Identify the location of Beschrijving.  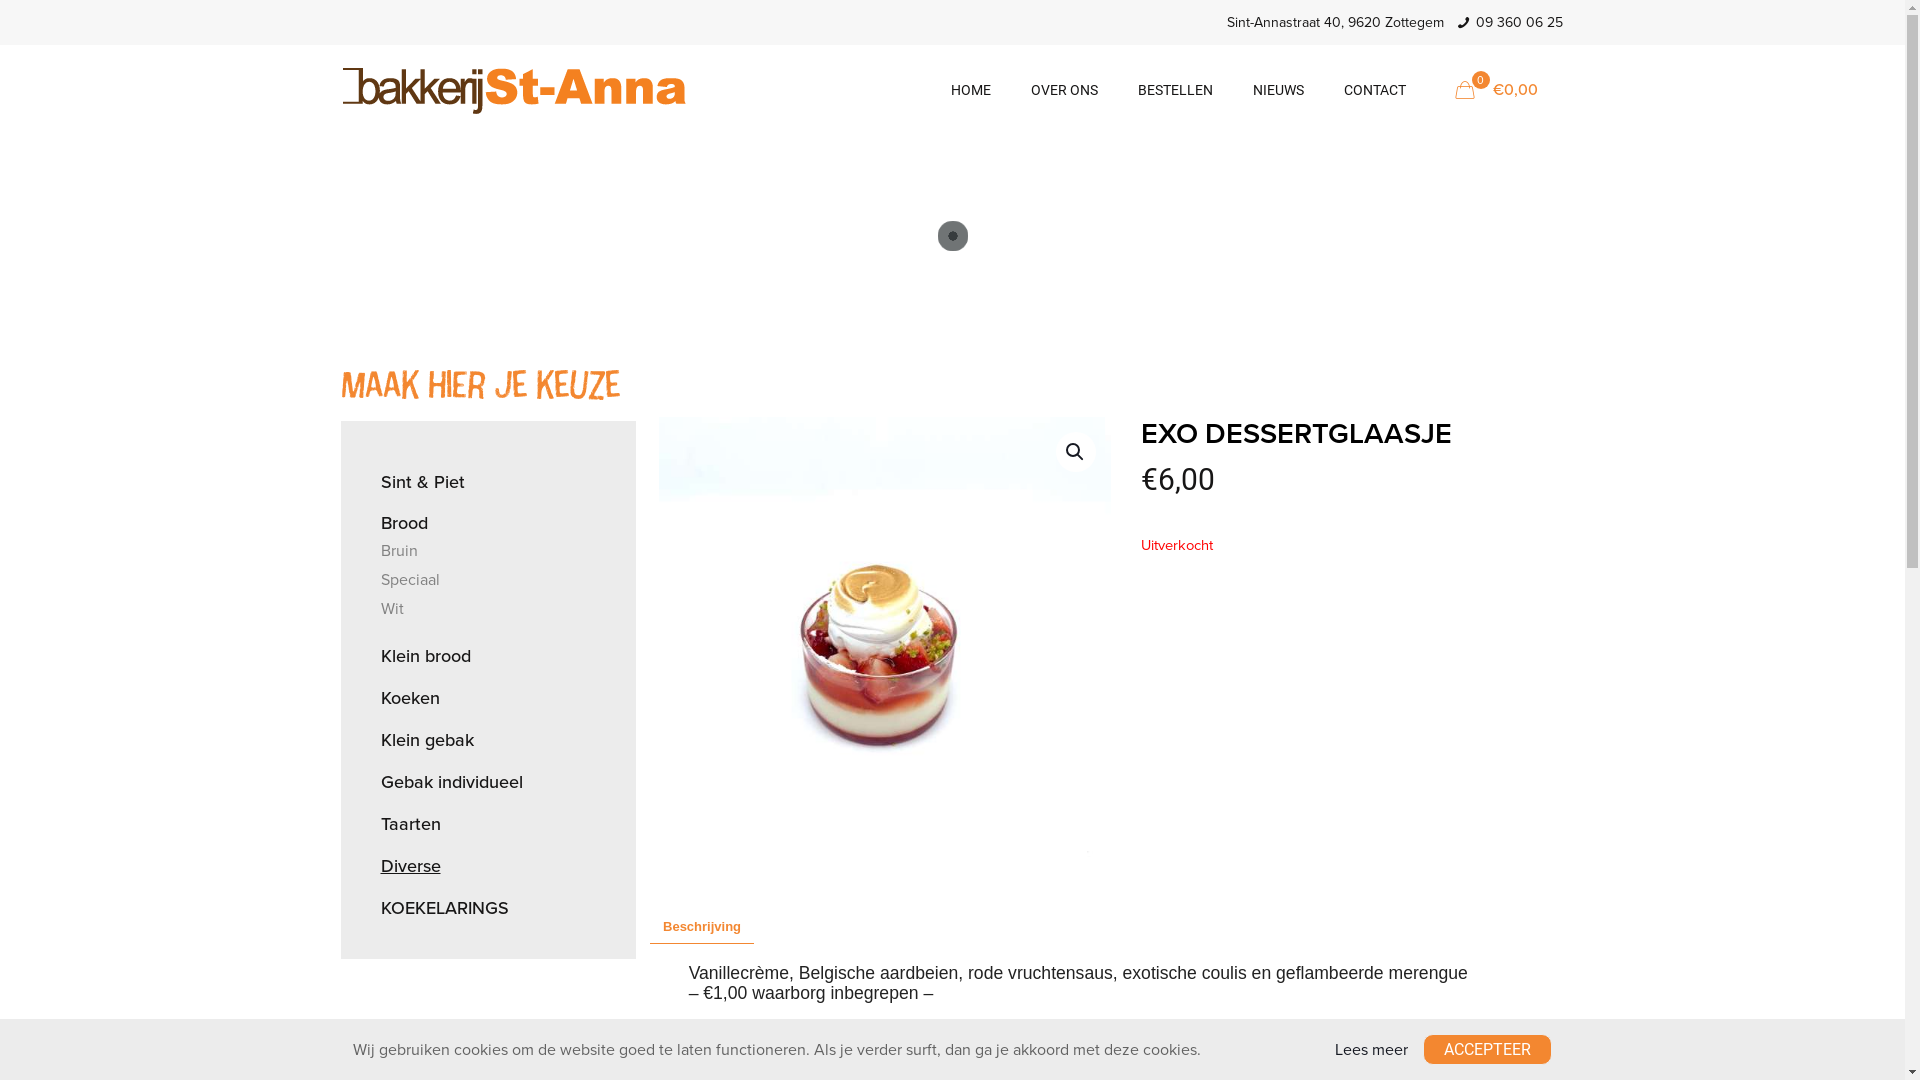
(702, 927).